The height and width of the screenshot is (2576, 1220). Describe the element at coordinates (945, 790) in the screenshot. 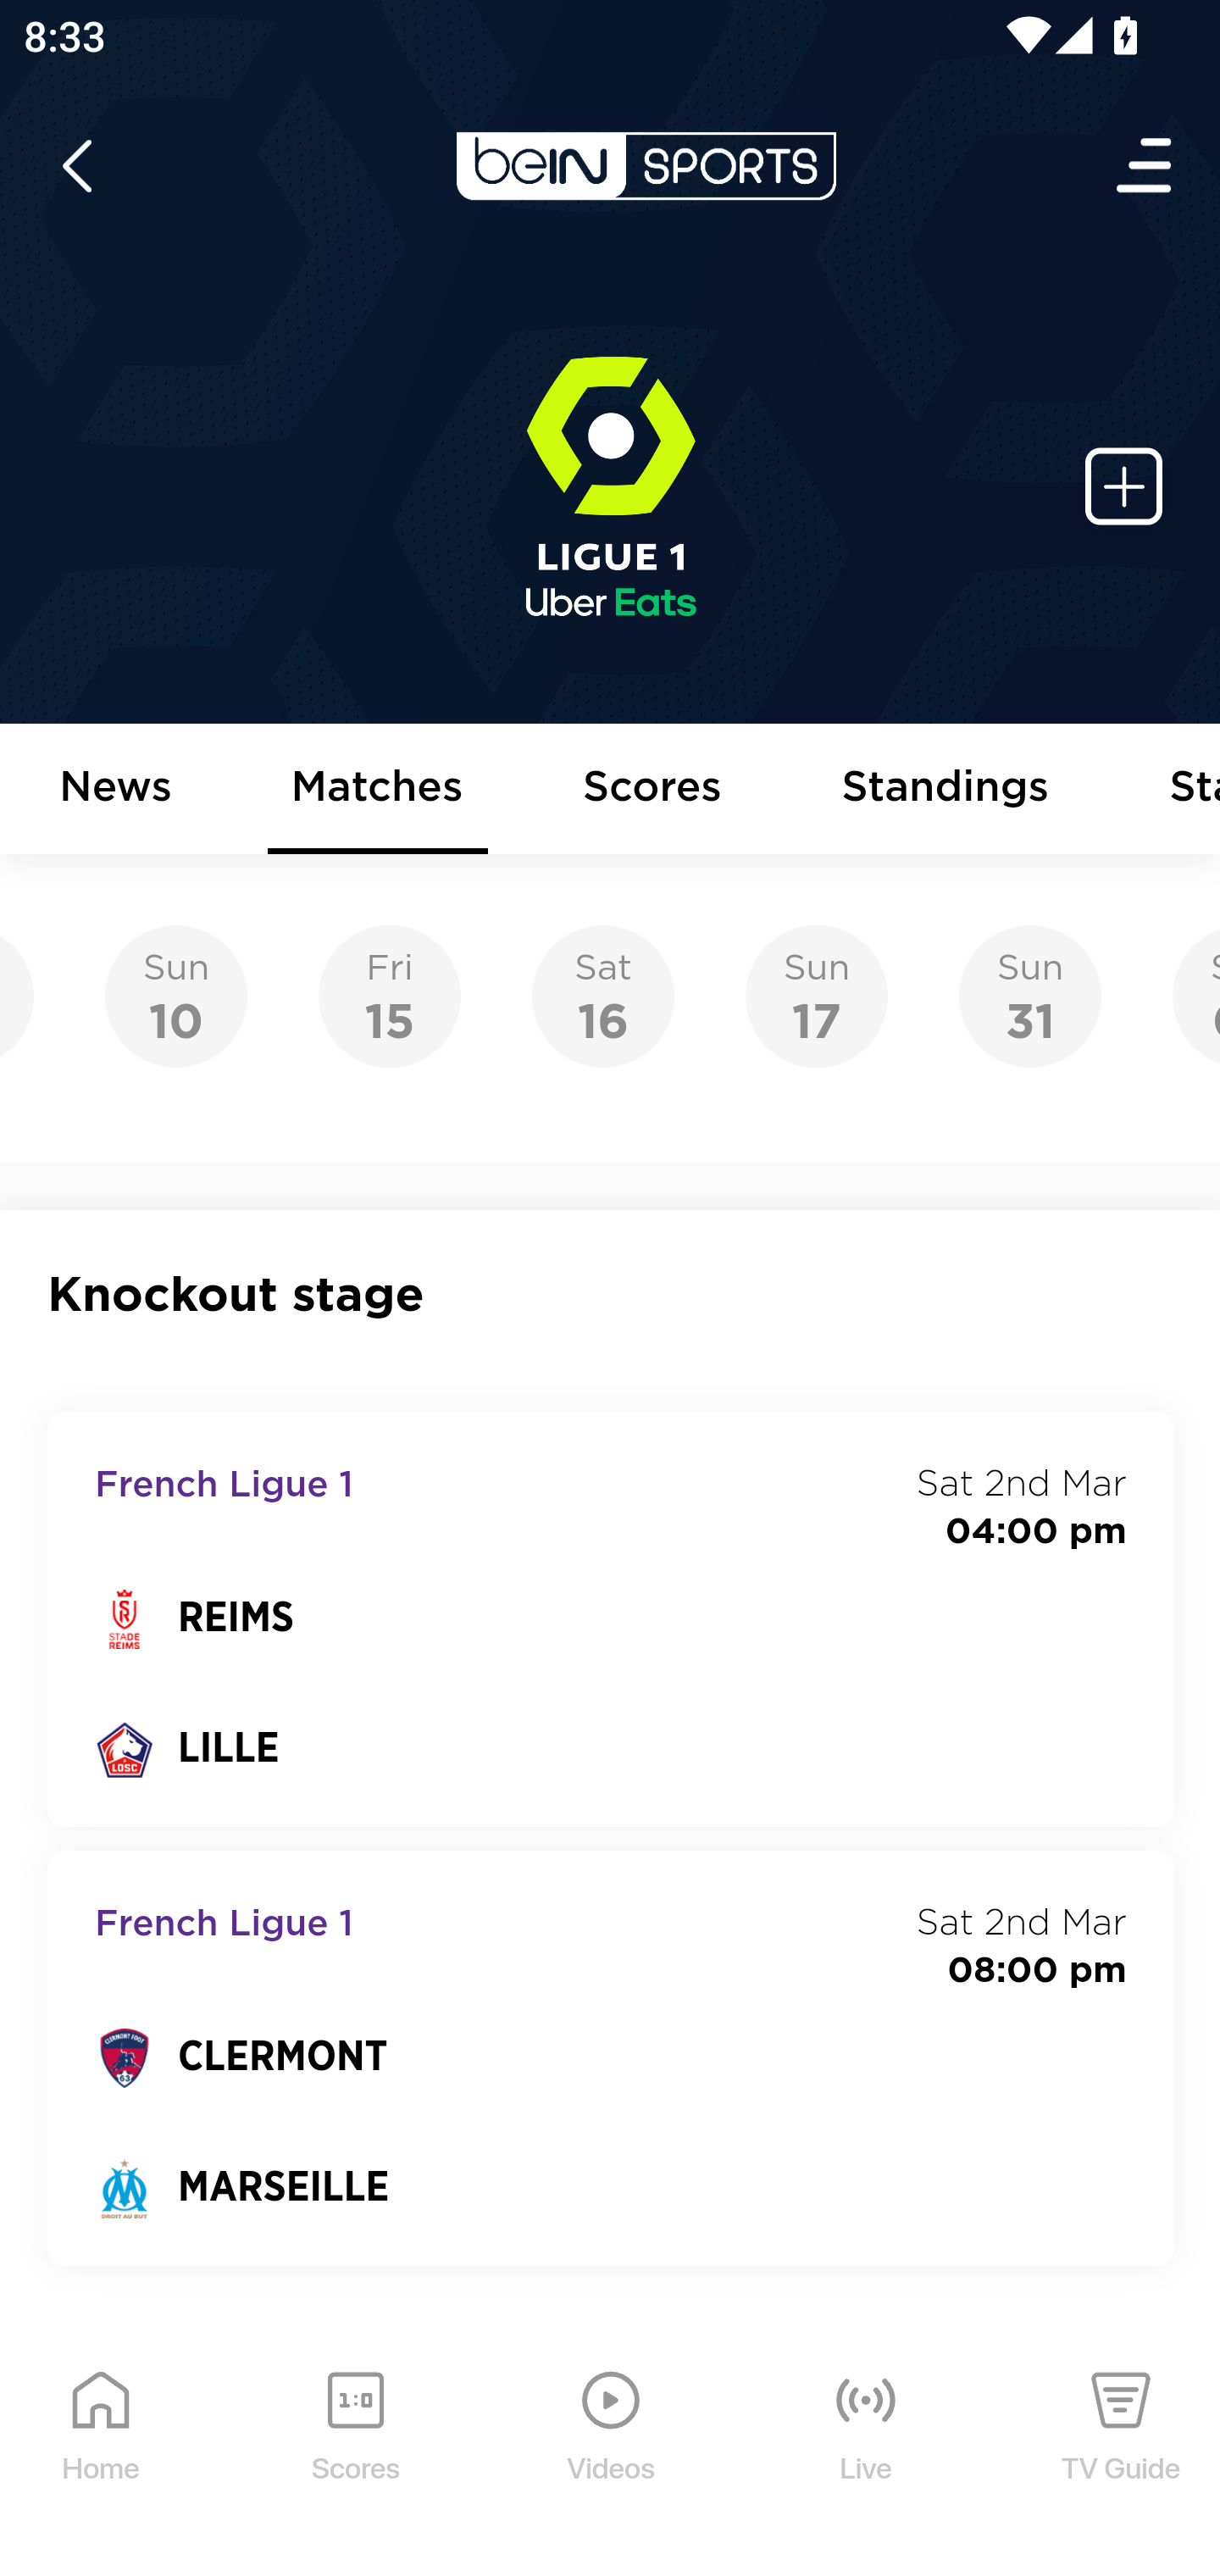

I see `Standings` at that location.